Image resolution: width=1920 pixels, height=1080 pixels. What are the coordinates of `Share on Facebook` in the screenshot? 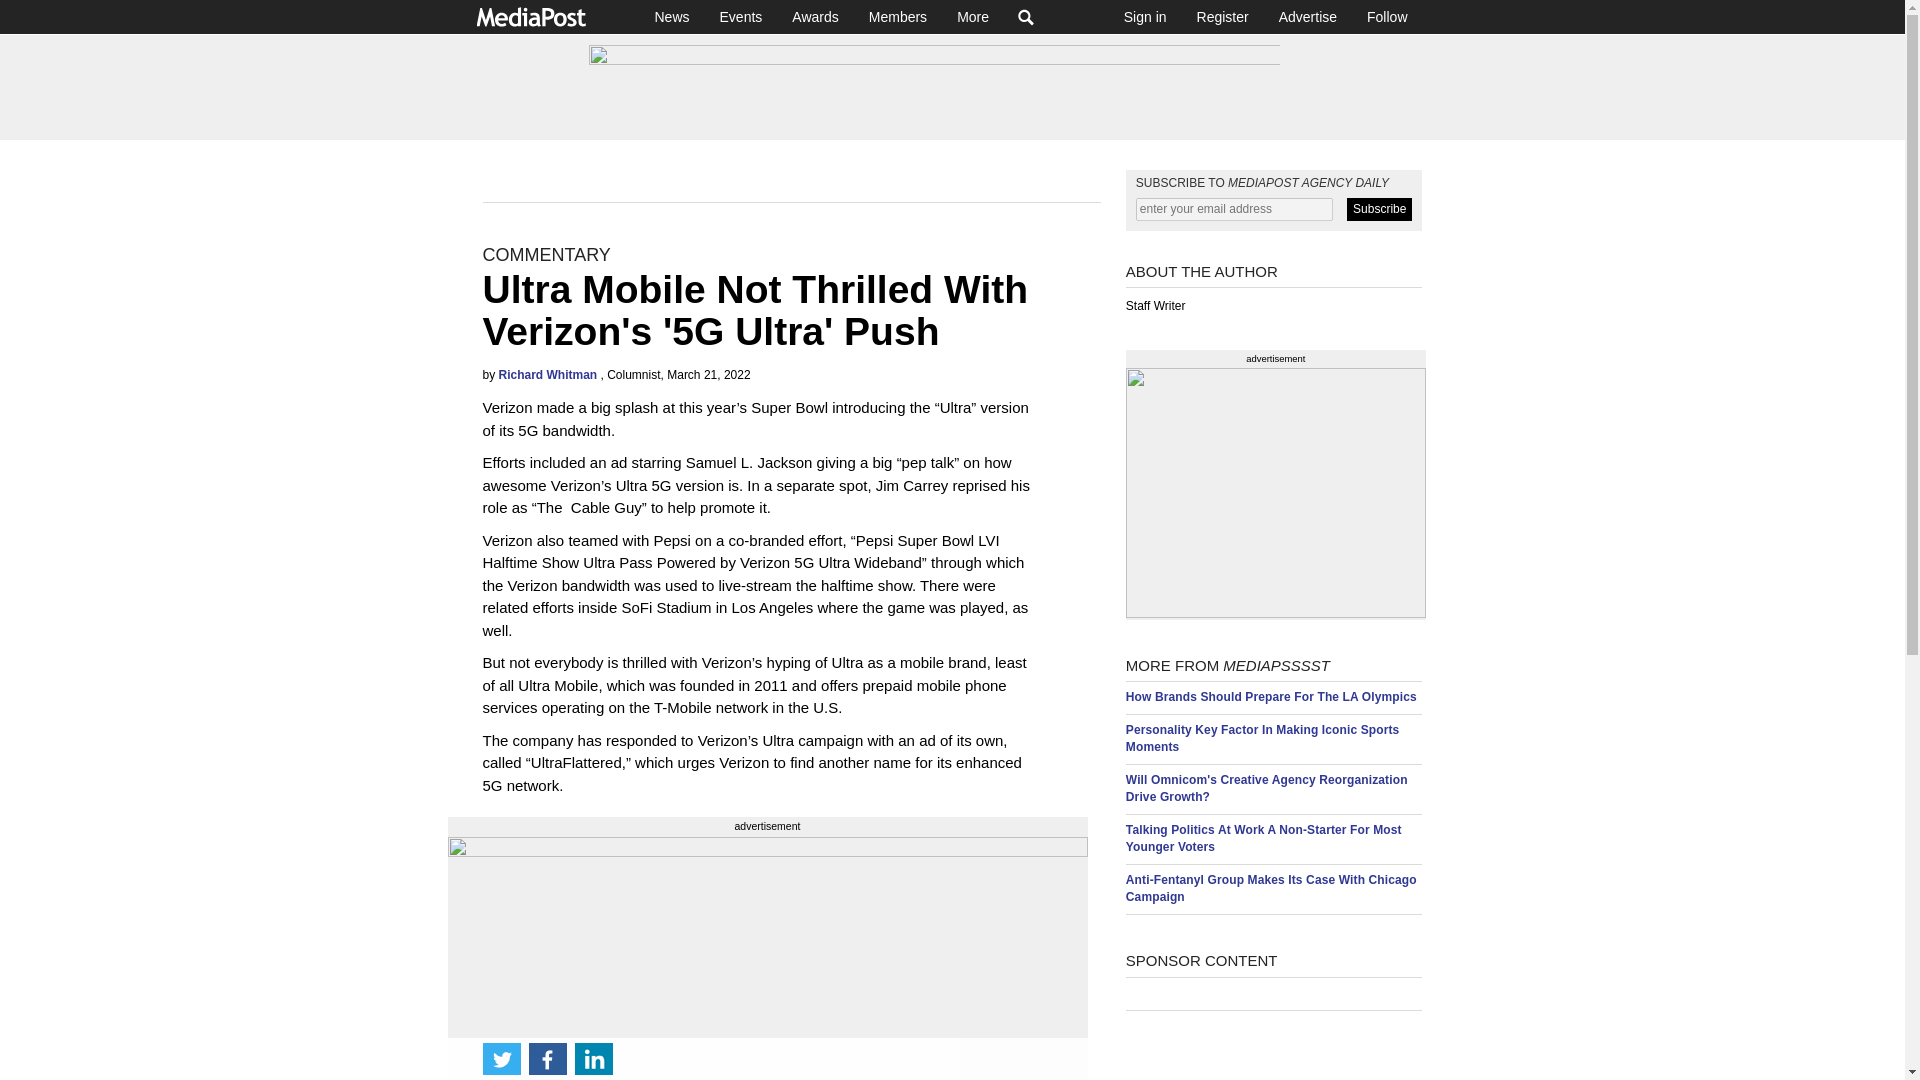 It's located at (547, 1058).